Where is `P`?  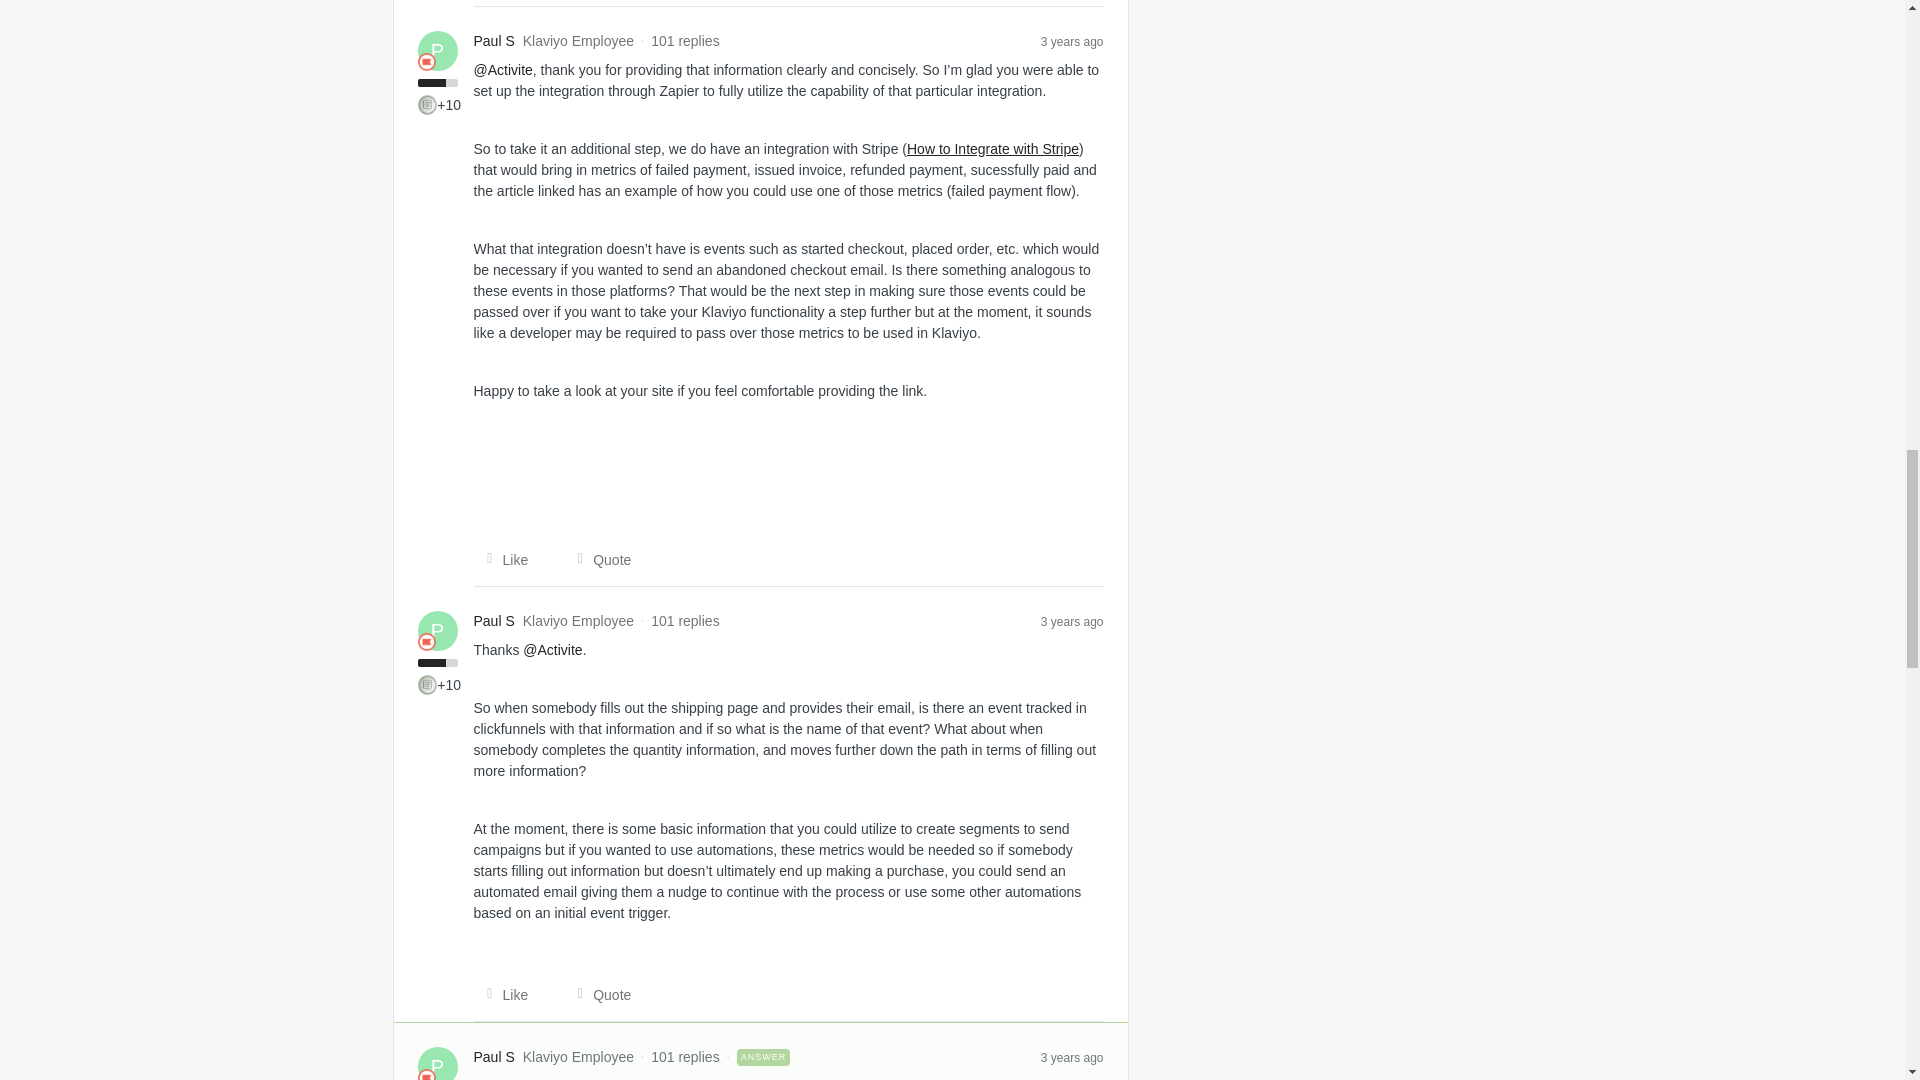
P is located at coordinates (438, 631).